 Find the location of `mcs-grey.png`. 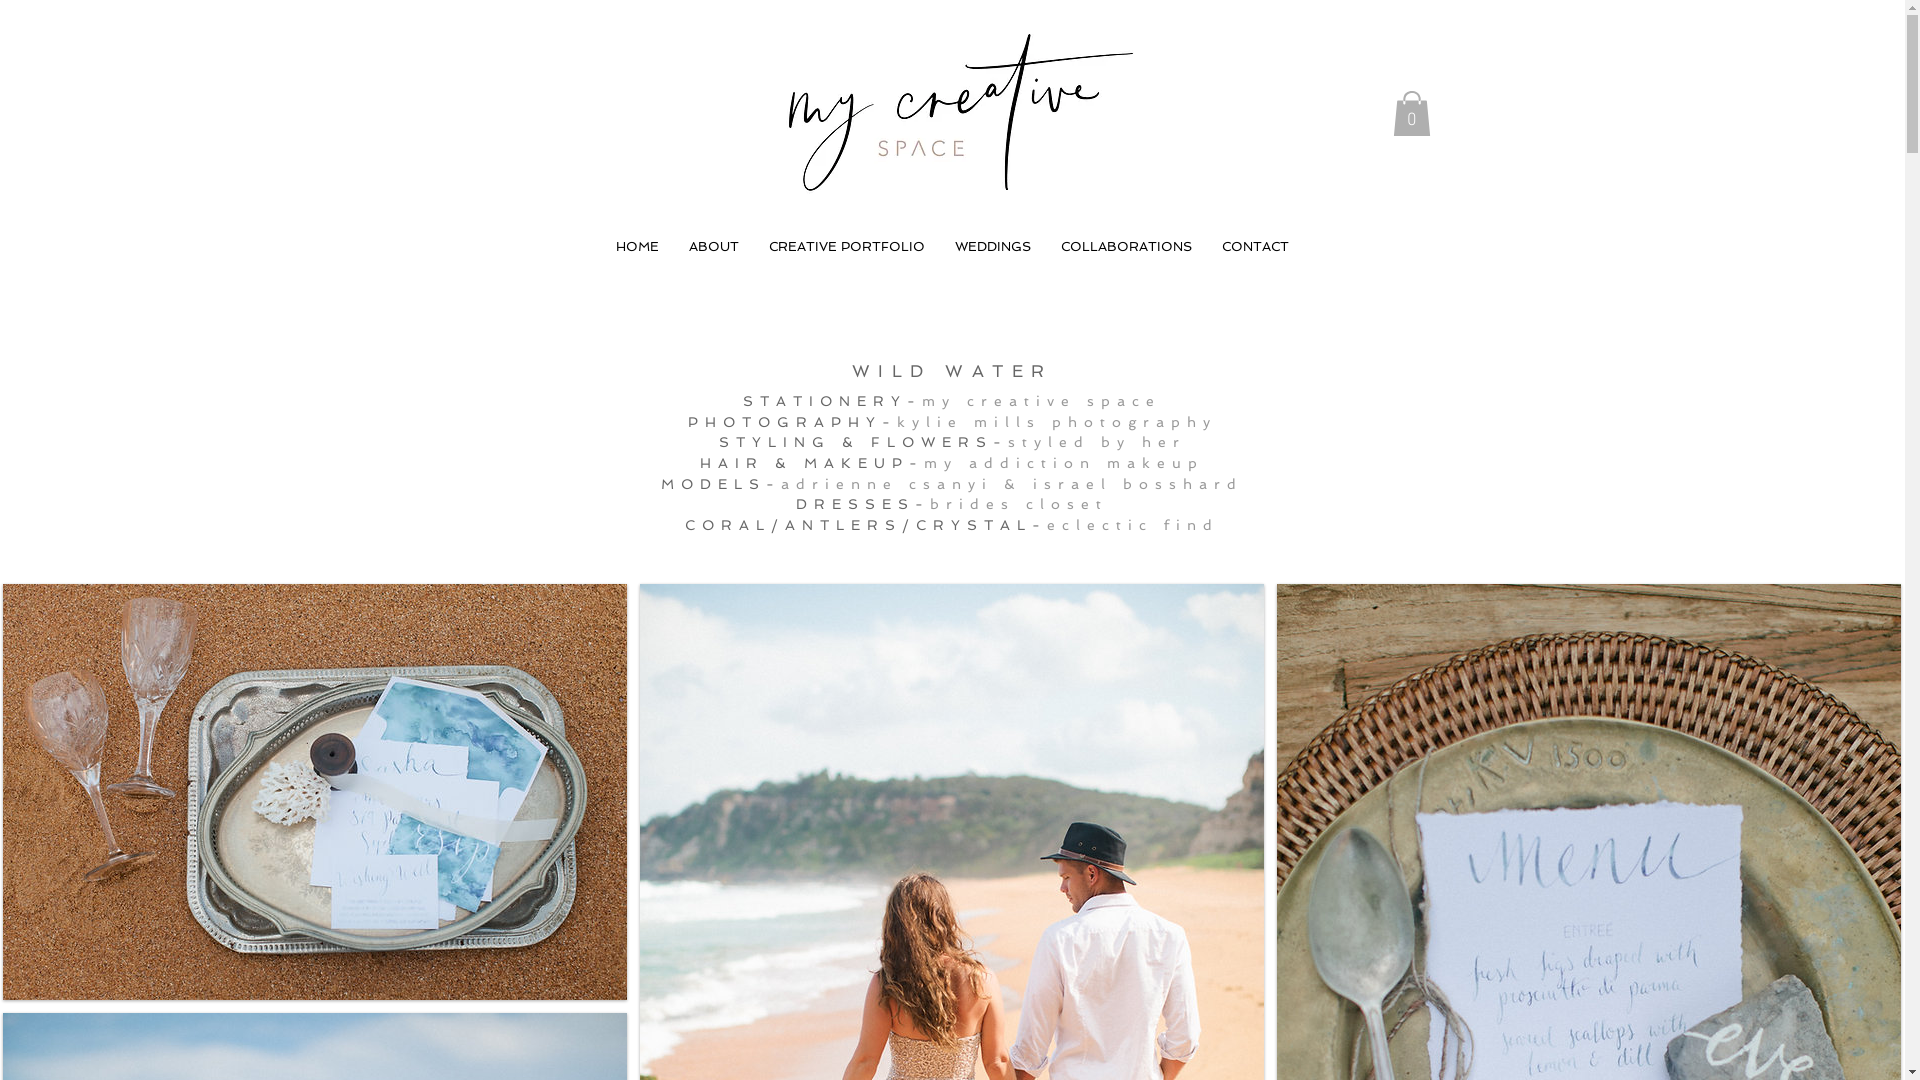

mcs-grey.png is located at coordinates (950, 113).